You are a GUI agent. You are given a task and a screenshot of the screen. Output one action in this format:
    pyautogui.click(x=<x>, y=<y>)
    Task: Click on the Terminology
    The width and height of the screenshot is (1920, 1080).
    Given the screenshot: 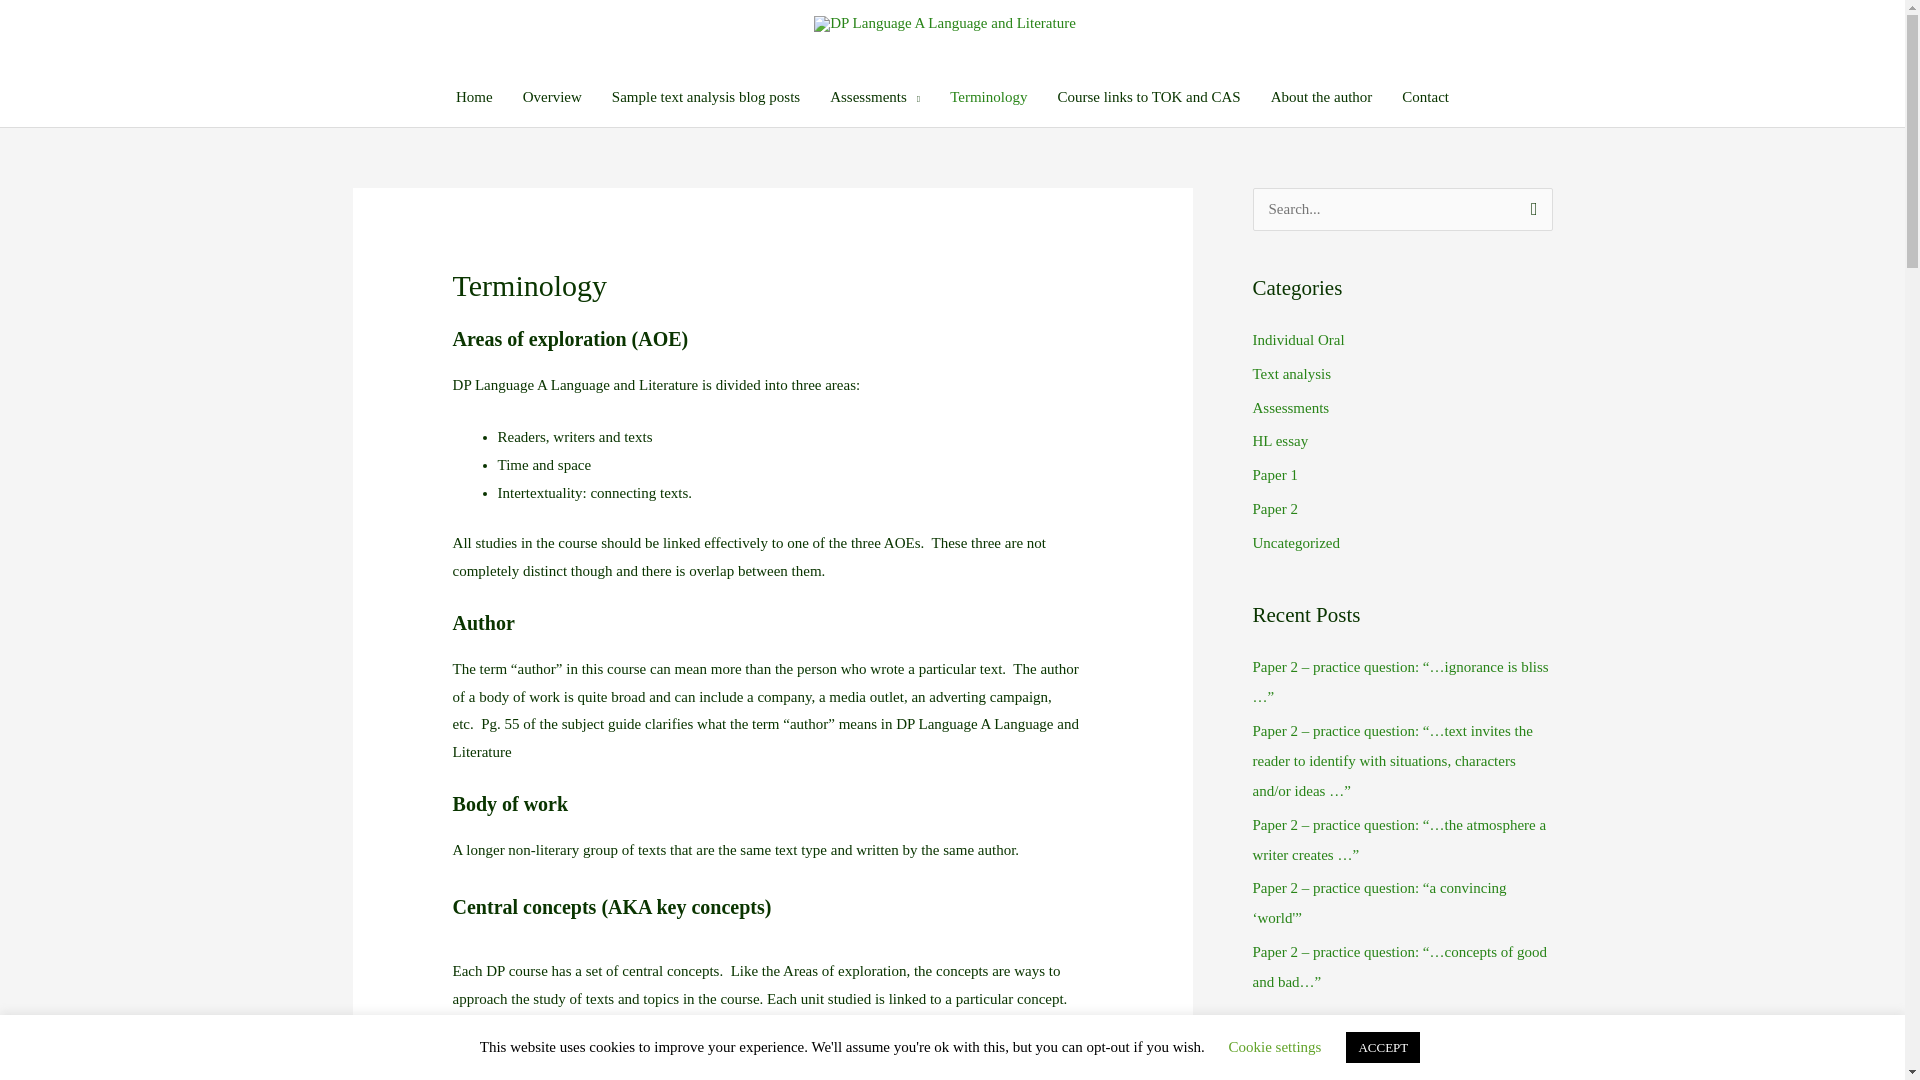 What is the action you would take?
    pyautogui.click(x=988, y=96)
    